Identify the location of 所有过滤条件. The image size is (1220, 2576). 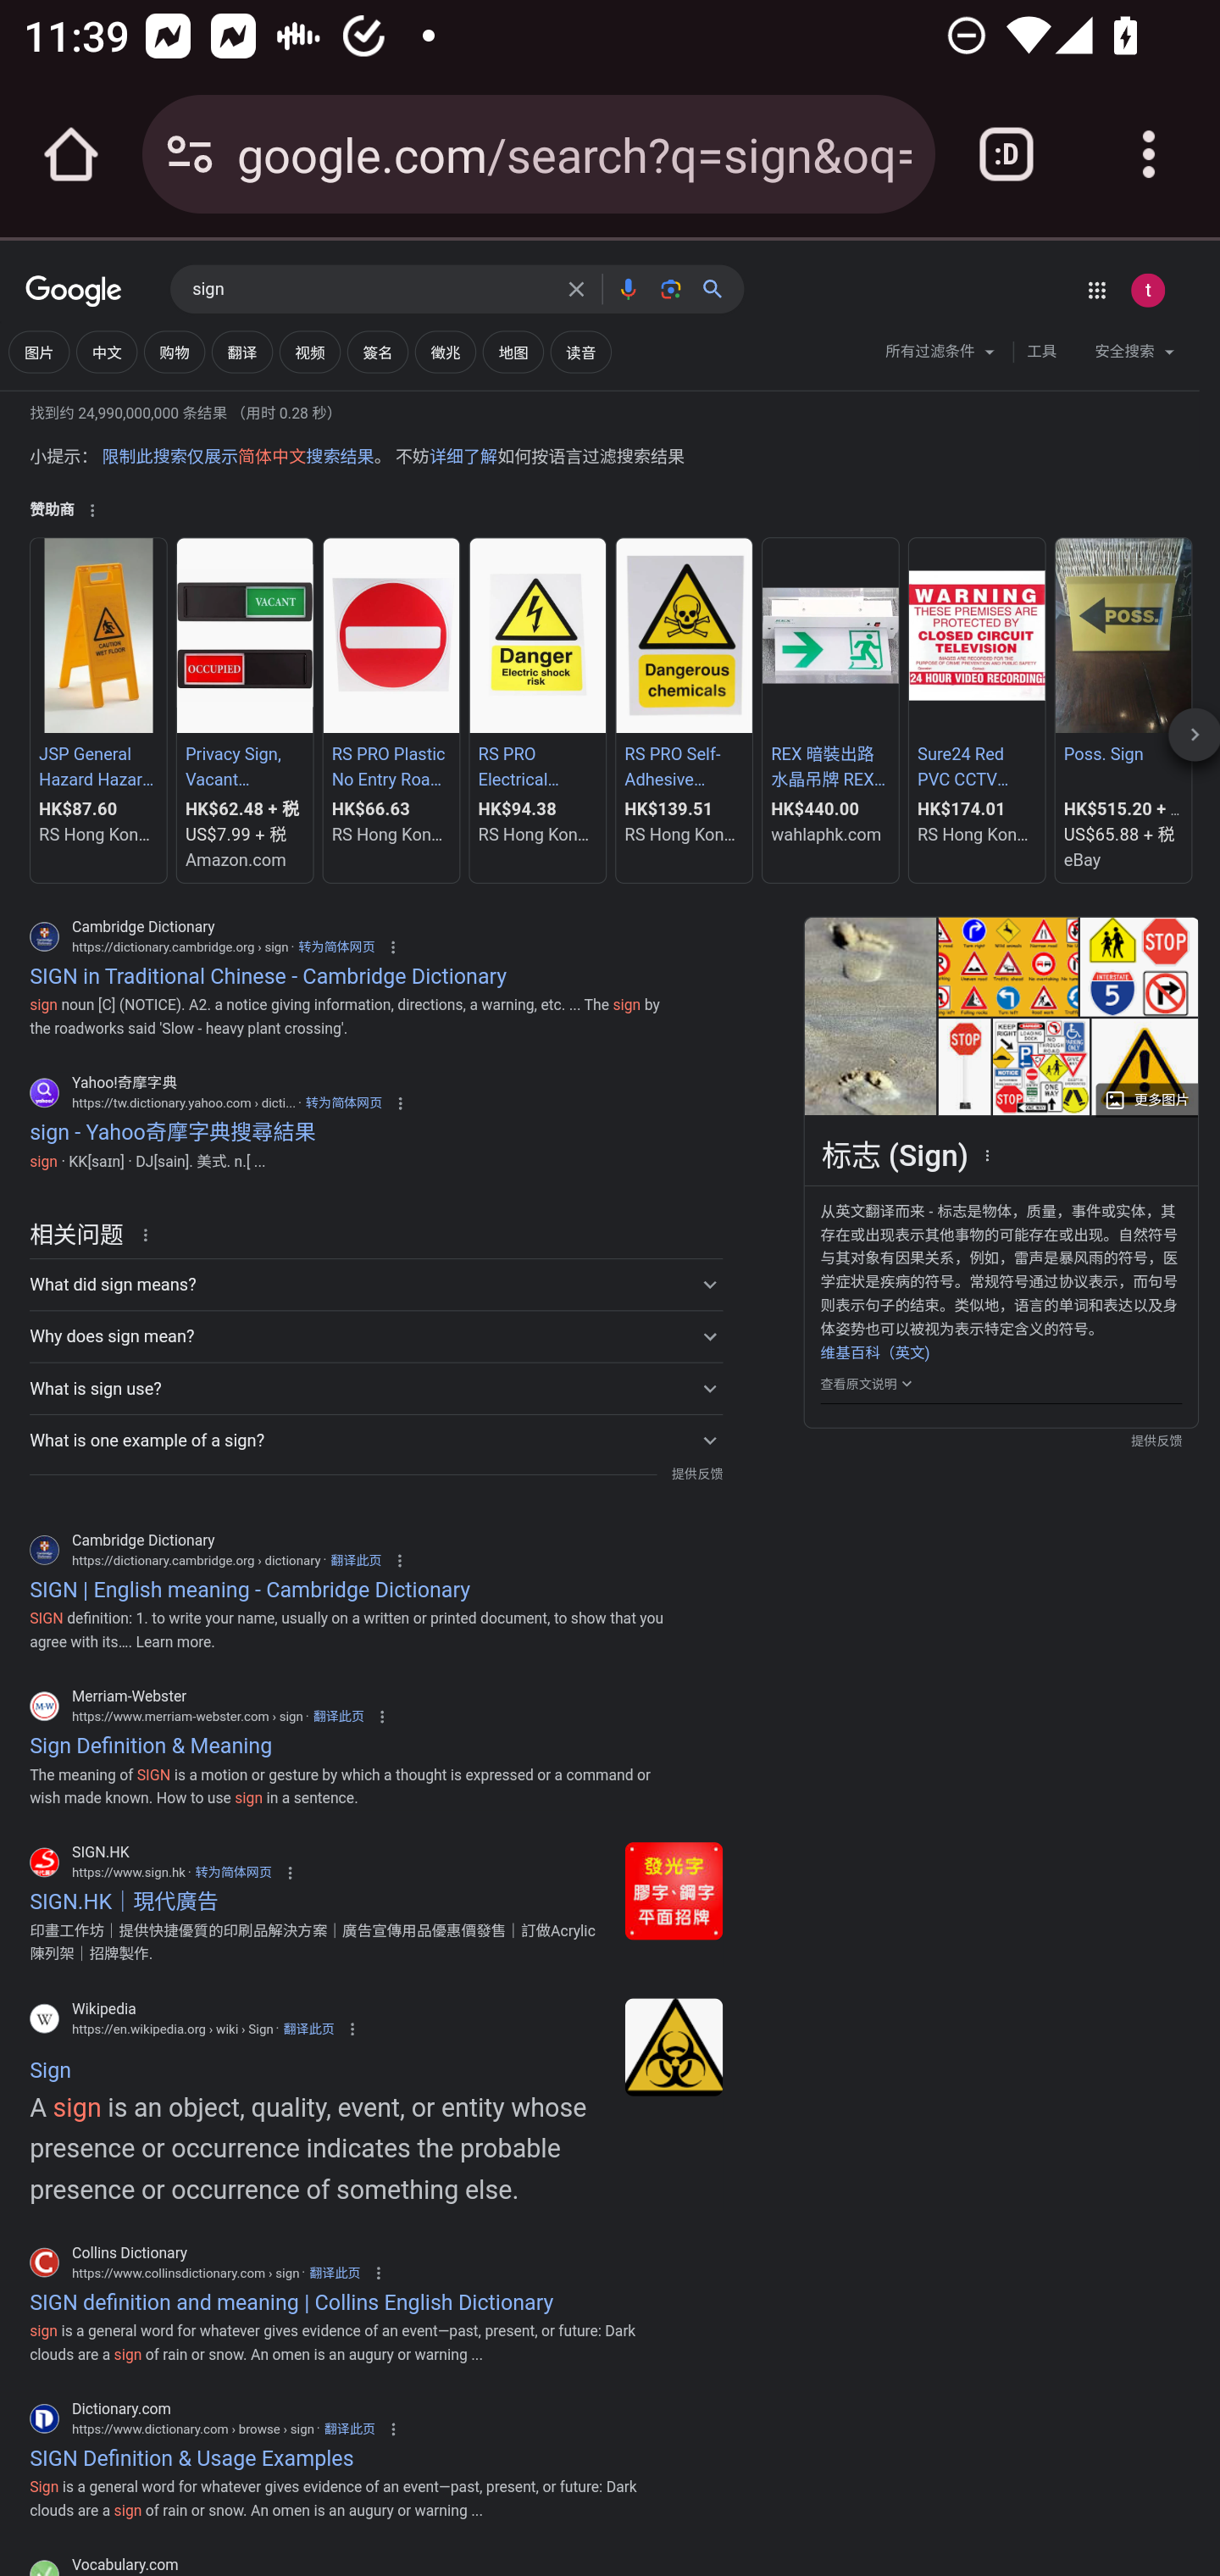
(940, 355).